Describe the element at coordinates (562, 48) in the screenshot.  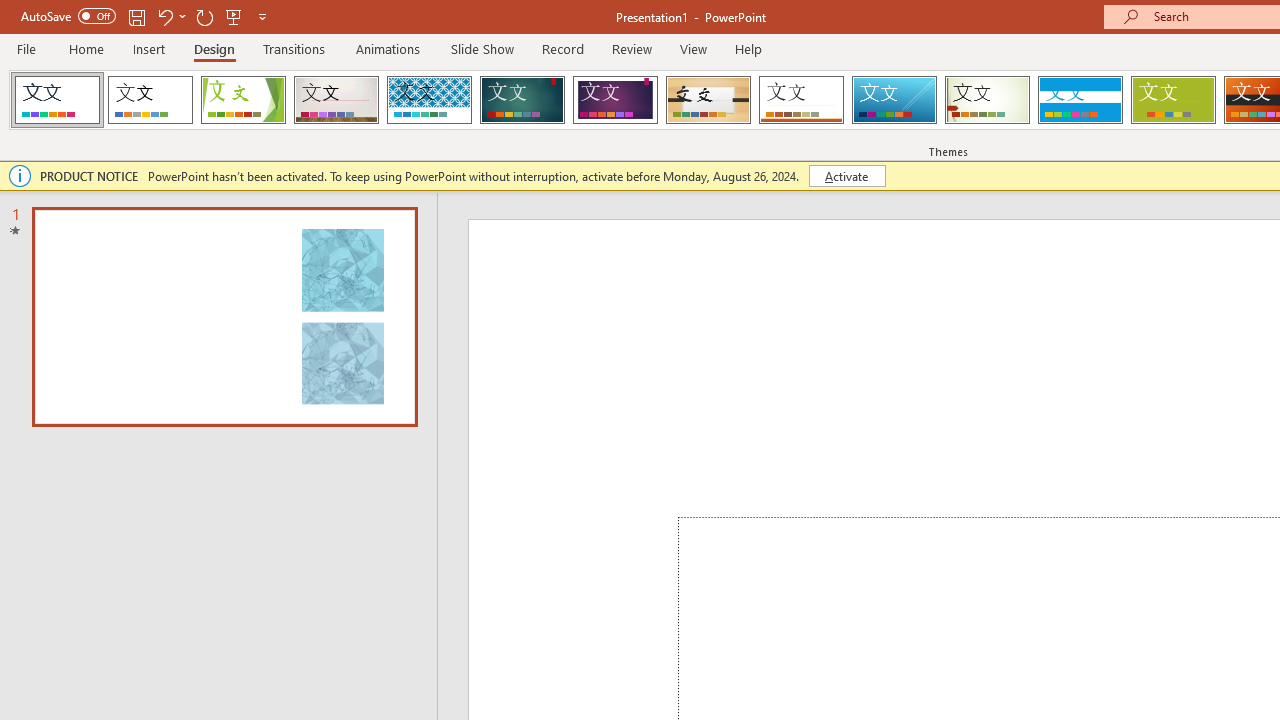
I see `Record` at that location.